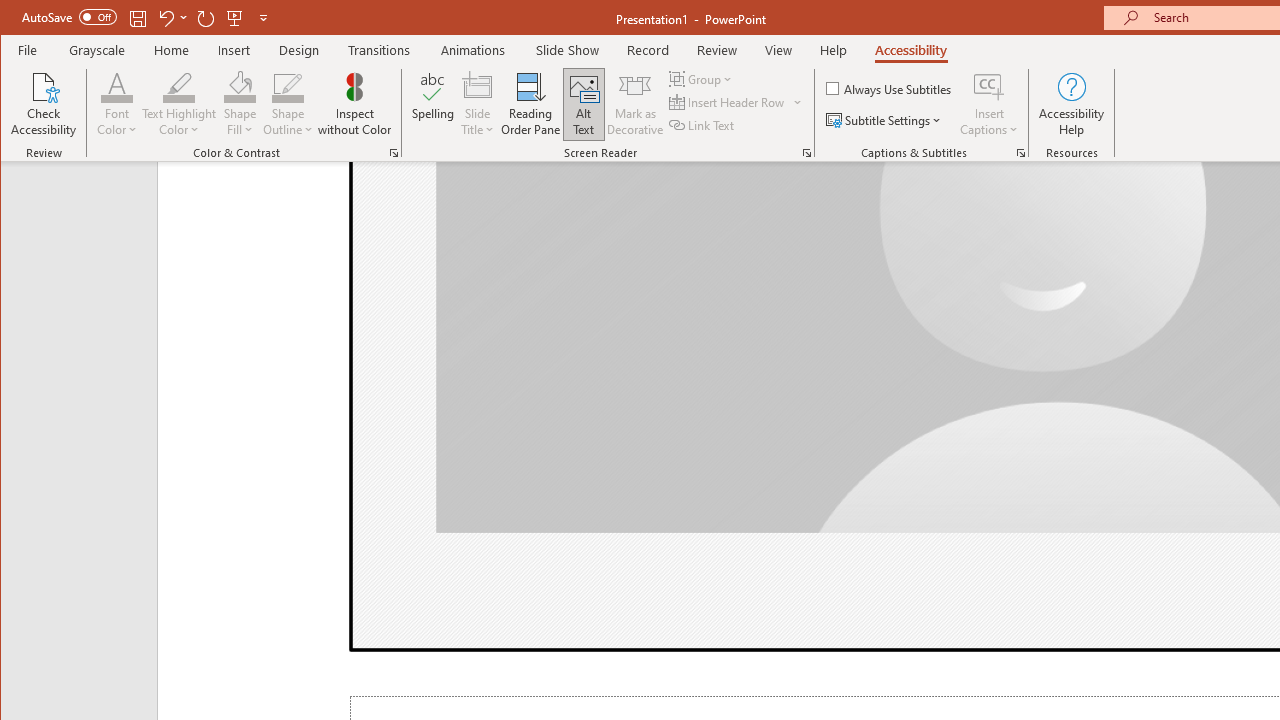 The height and width of the screenshot is (720, 1280). Describe the element at coordinates (1072, 104) in the screenshot. I see `Accessibility Help` at that location.